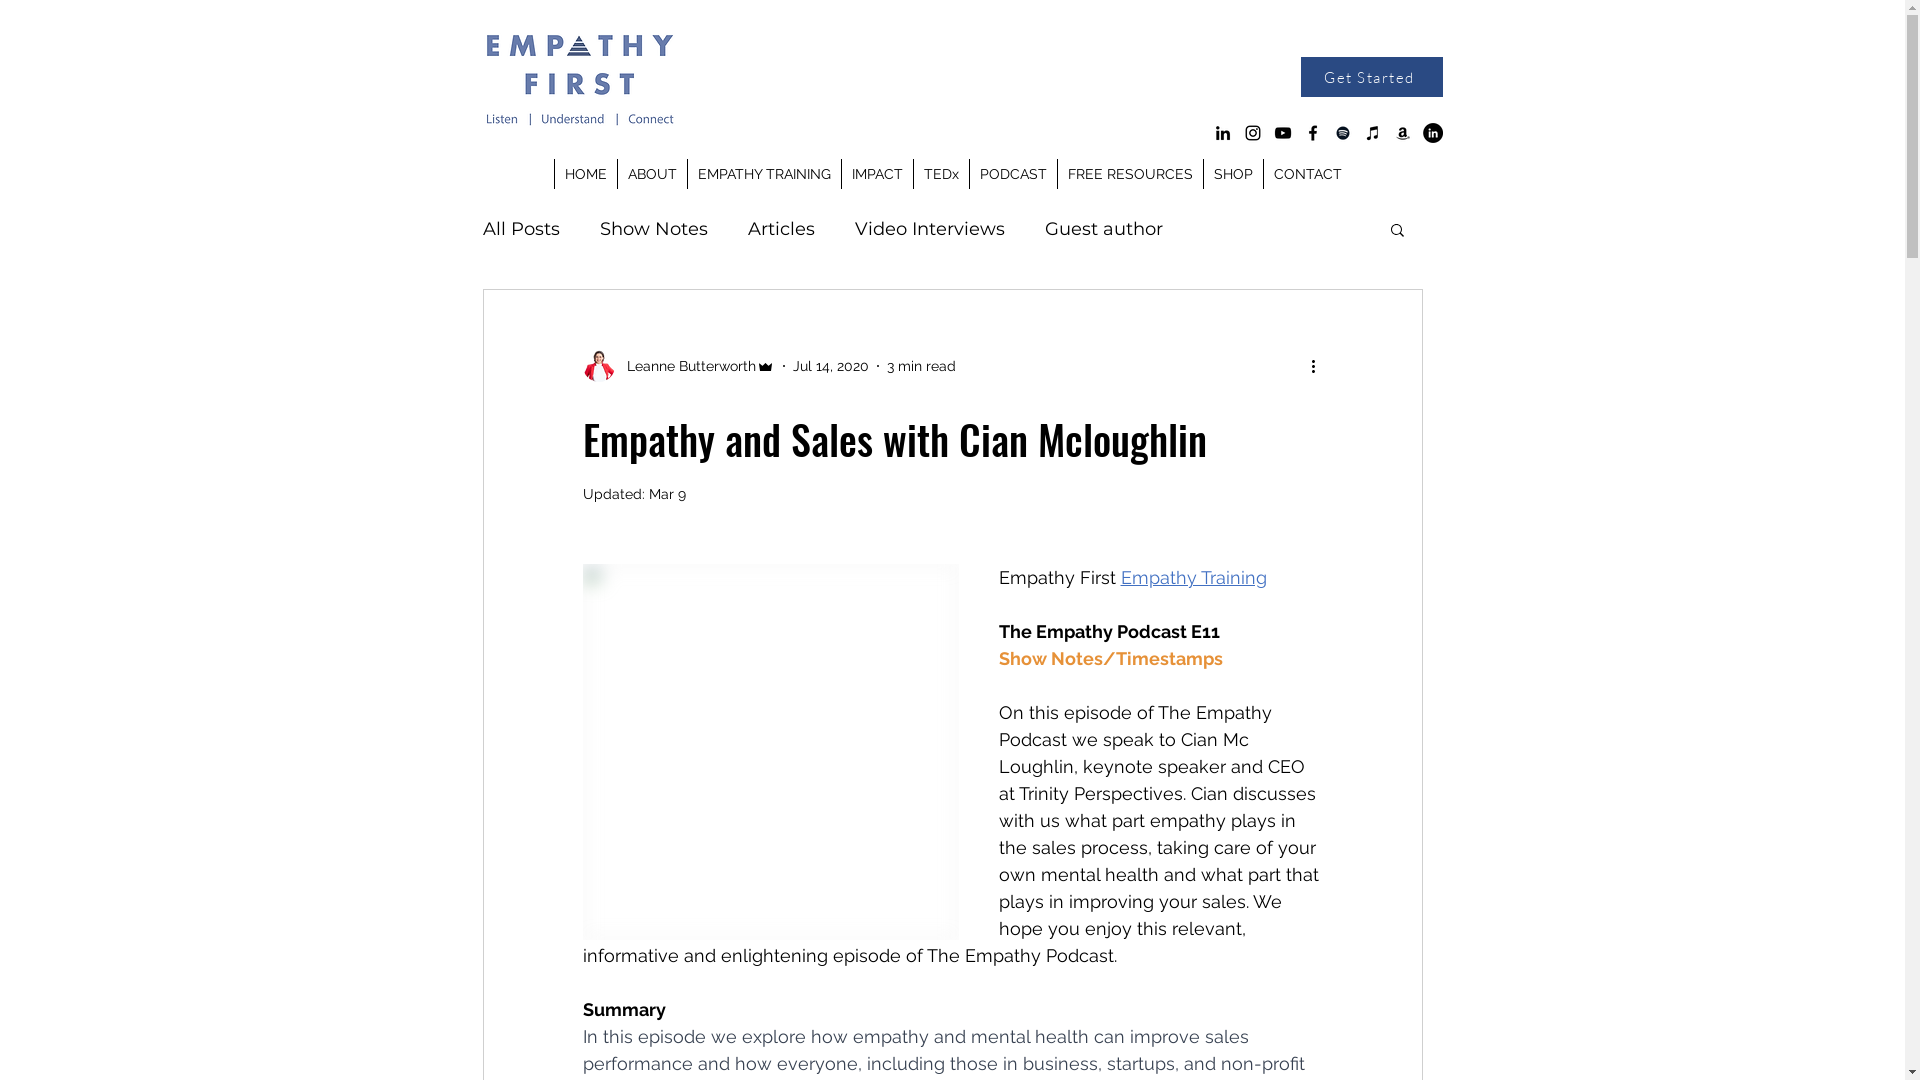  Describe the element at coordinates (520, 229) in the screenshot. I see `All Posts` at that location.